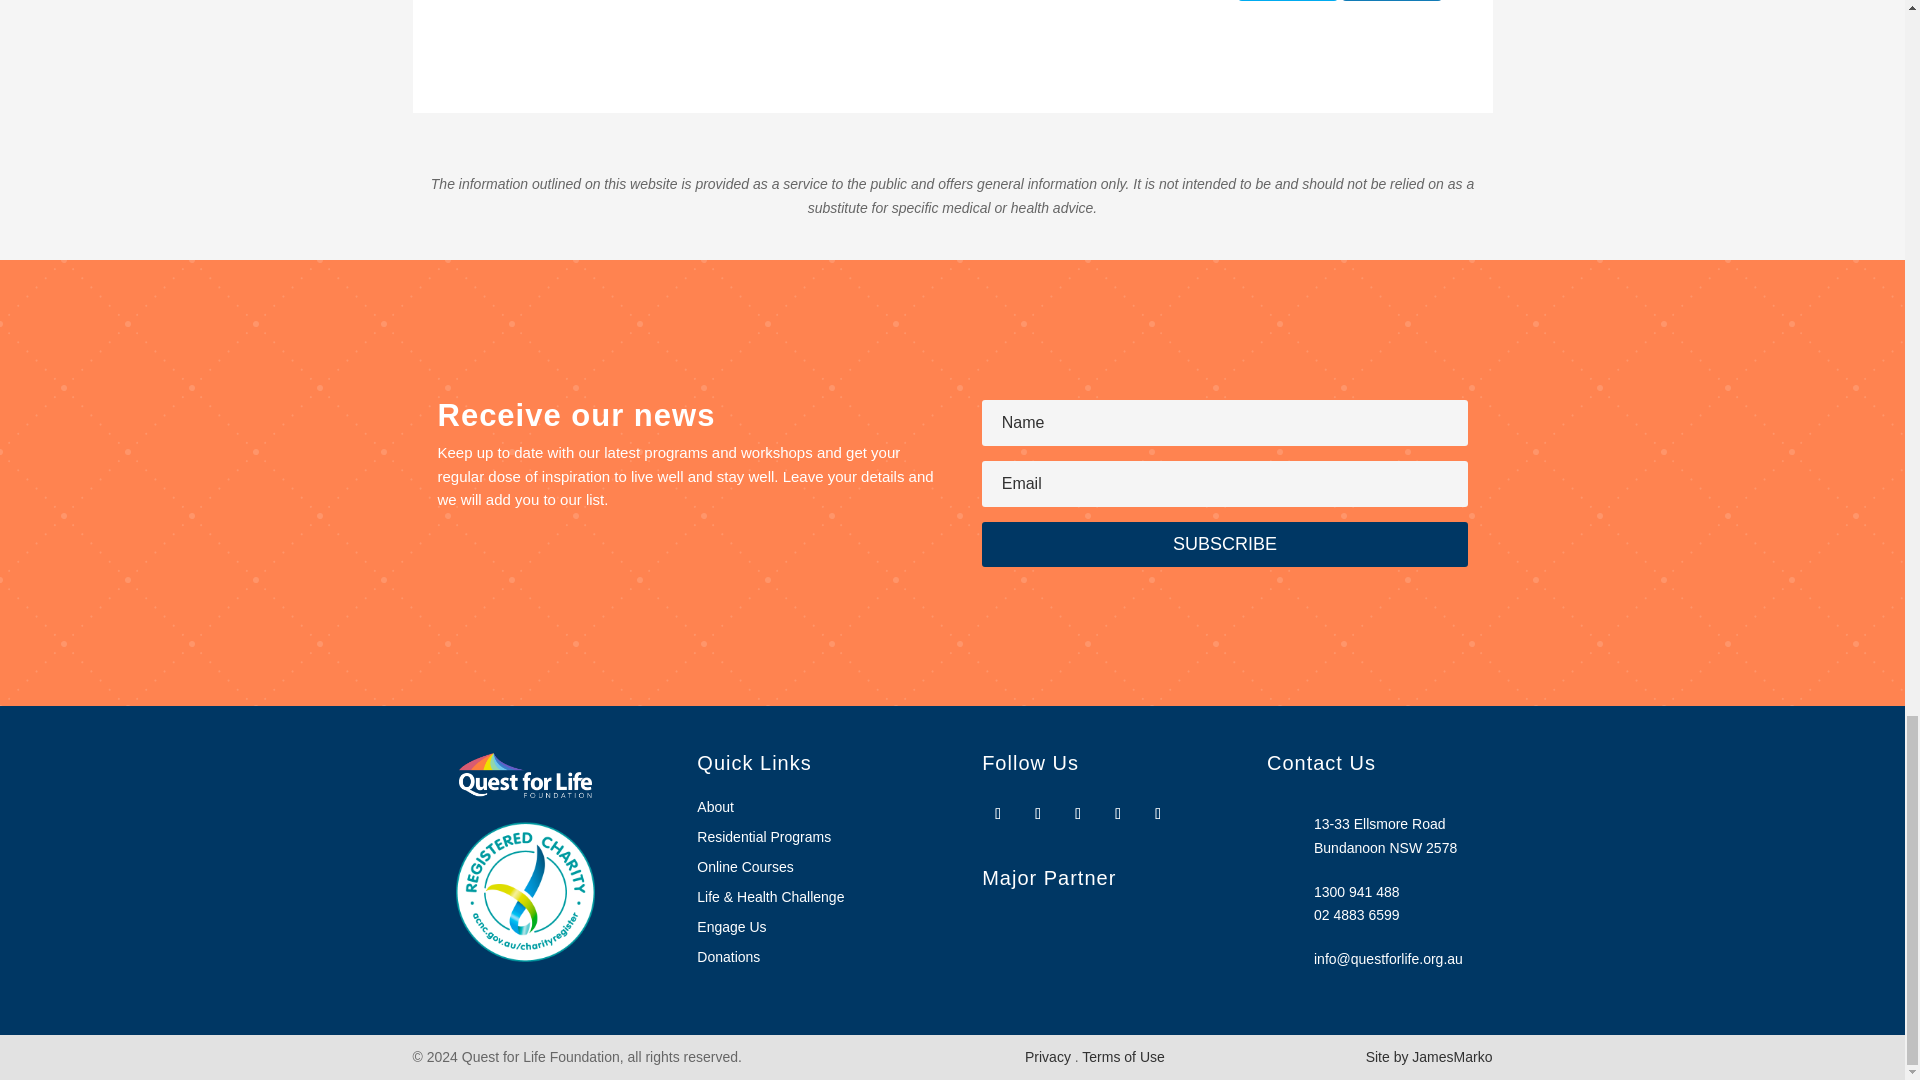 Image resolution: width=1920 pixels, height=1080 pixels. I want to click on Follow on Youtube, so click(1118, 814).